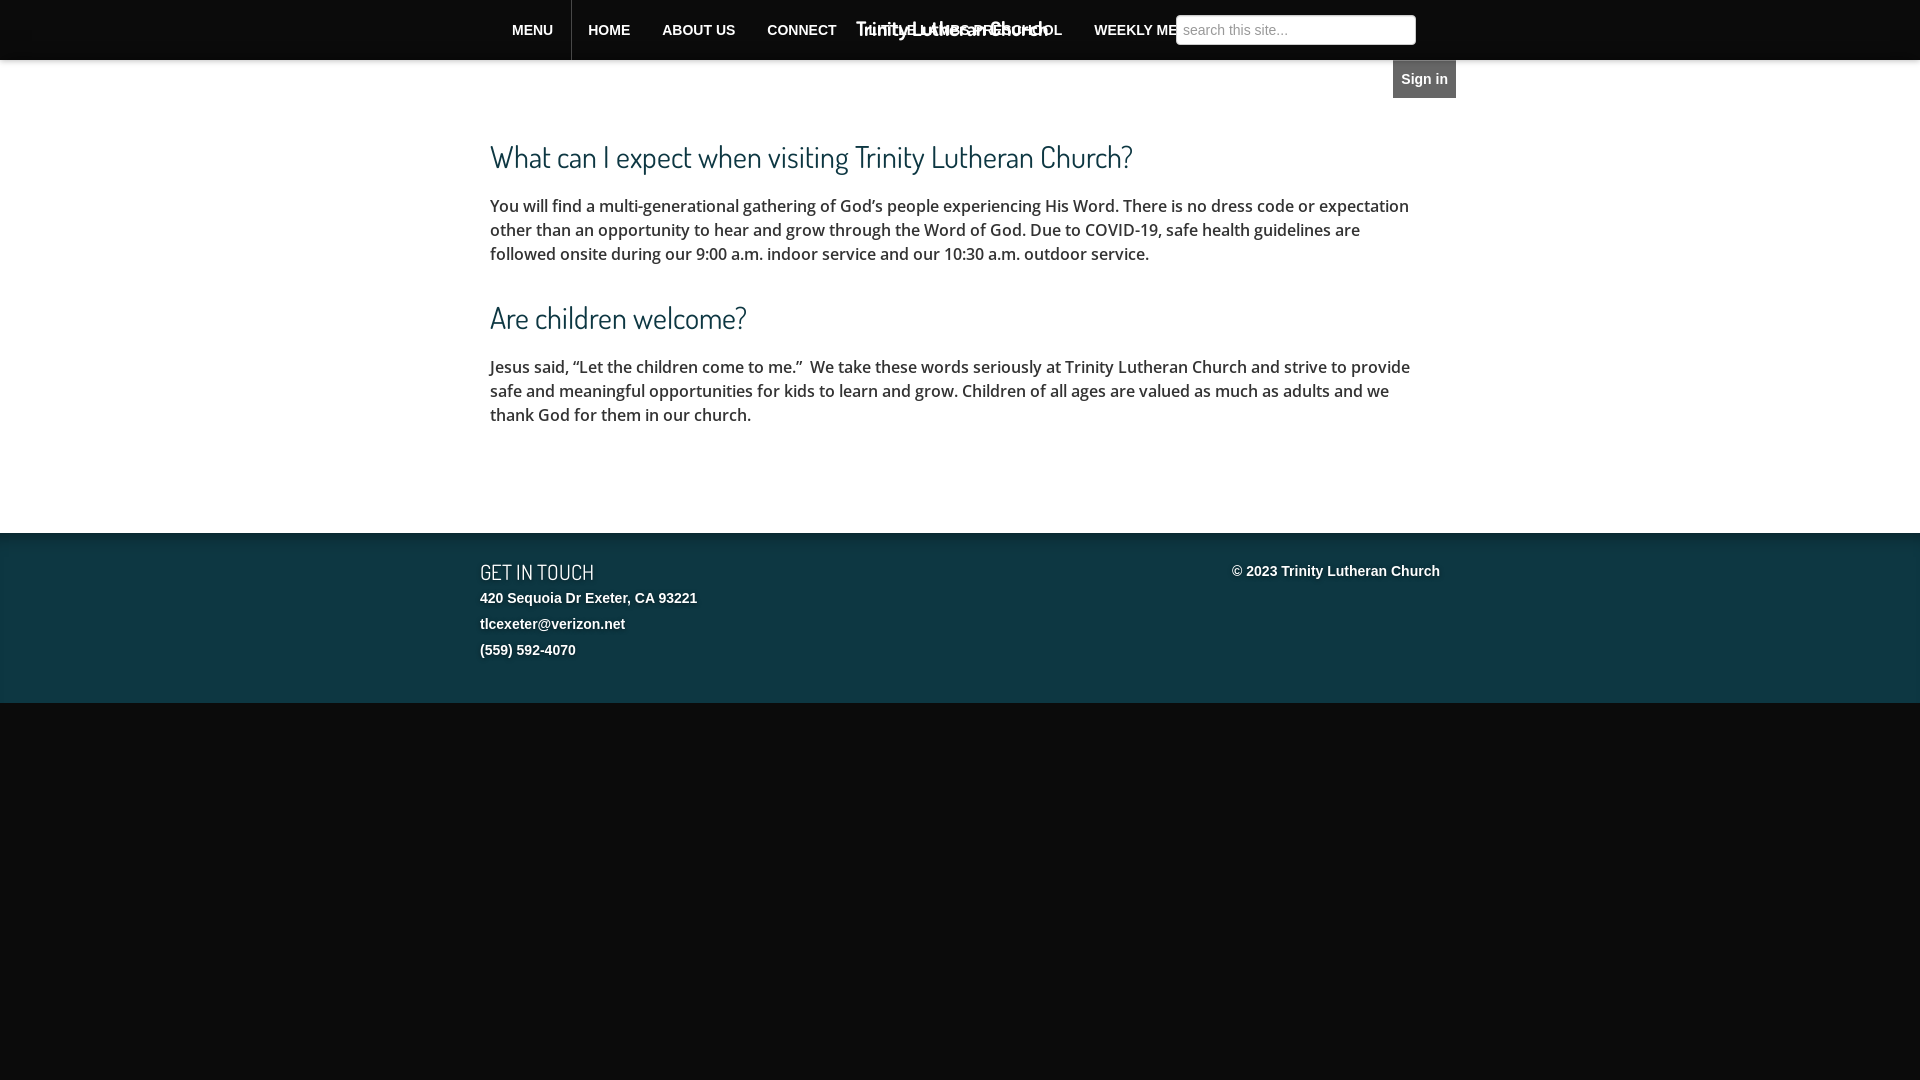  What do you see at coordinates (609, 30) in the screenshot?
I see `HOME` at bounding box center [609, 30].